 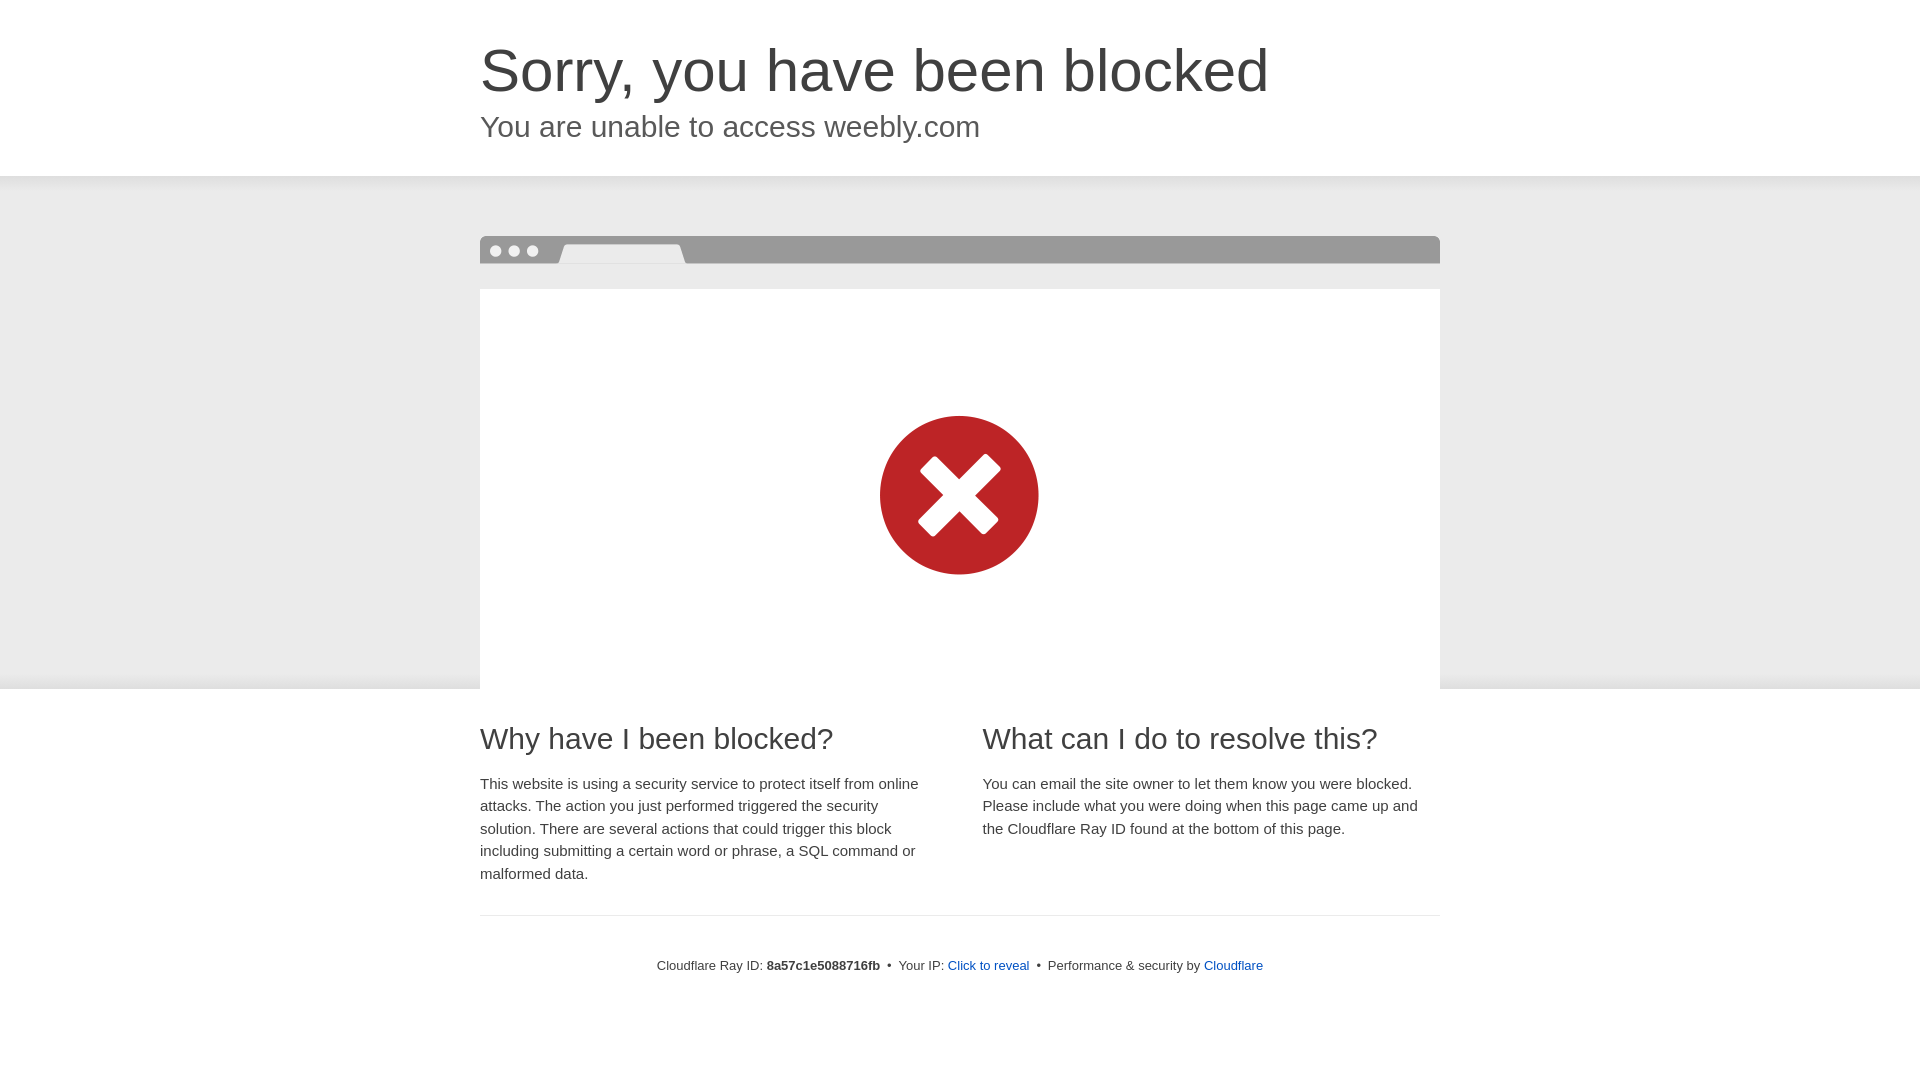 I want to click on Click to reveal, so click(x=988, y=966).